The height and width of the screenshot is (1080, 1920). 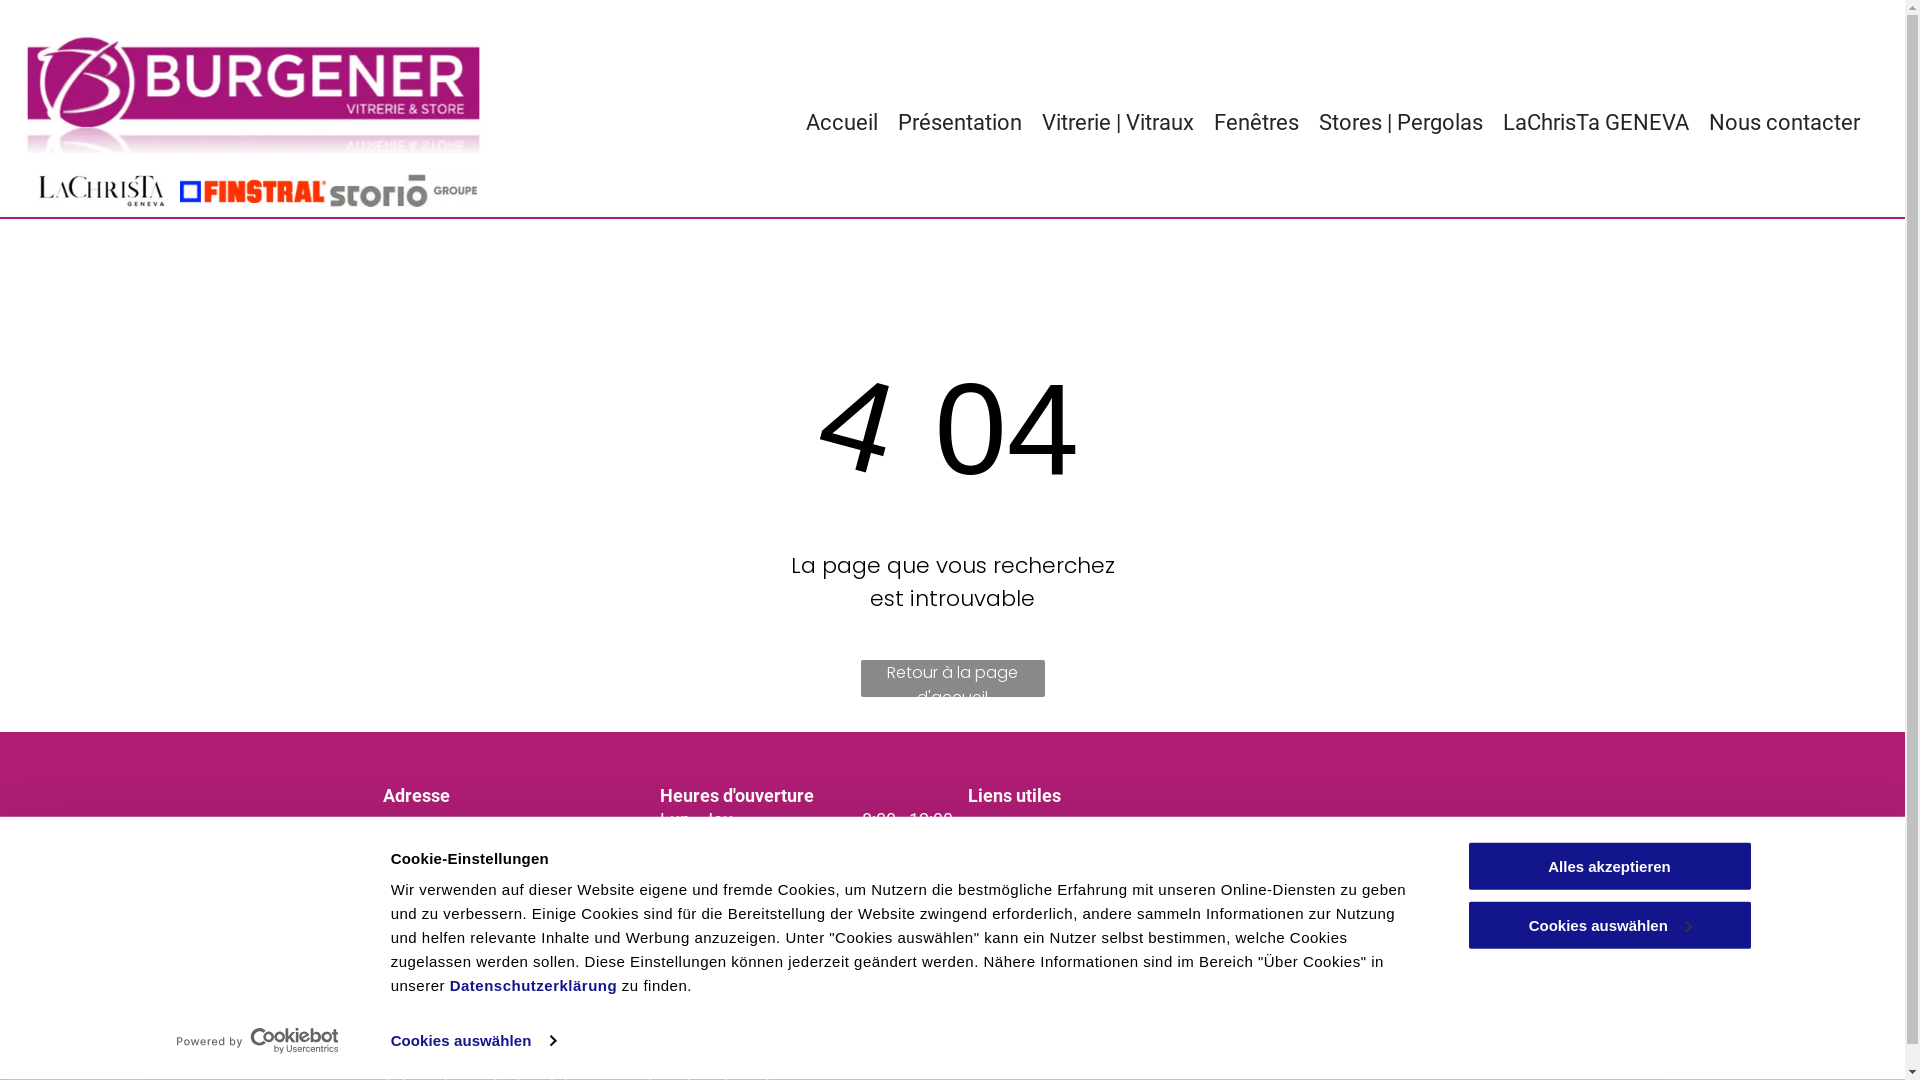 What do you see at coordinates (1290, 828) in the screenshot?
I see `Glatz` at bounding box center [1290, 828].